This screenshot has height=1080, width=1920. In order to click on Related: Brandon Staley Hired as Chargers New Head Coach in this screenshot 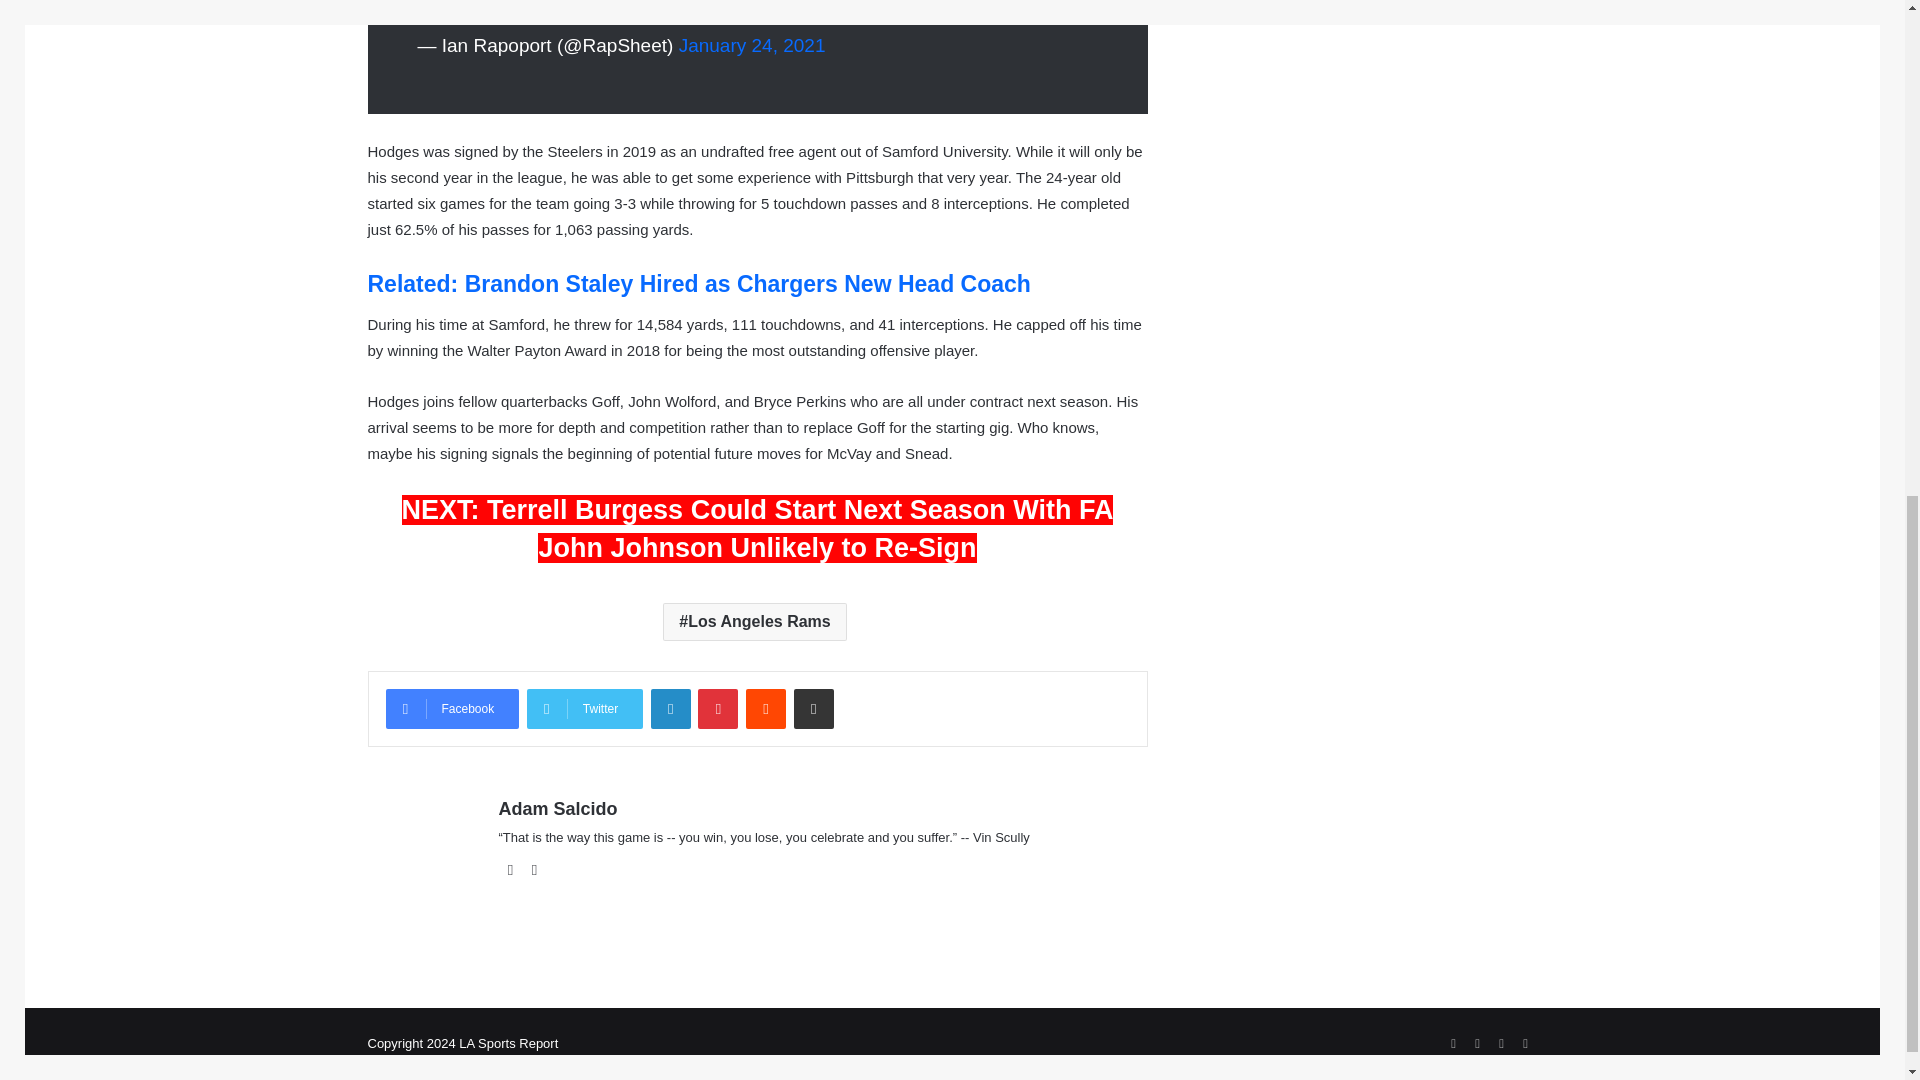, I will do `click(700, 284)`.